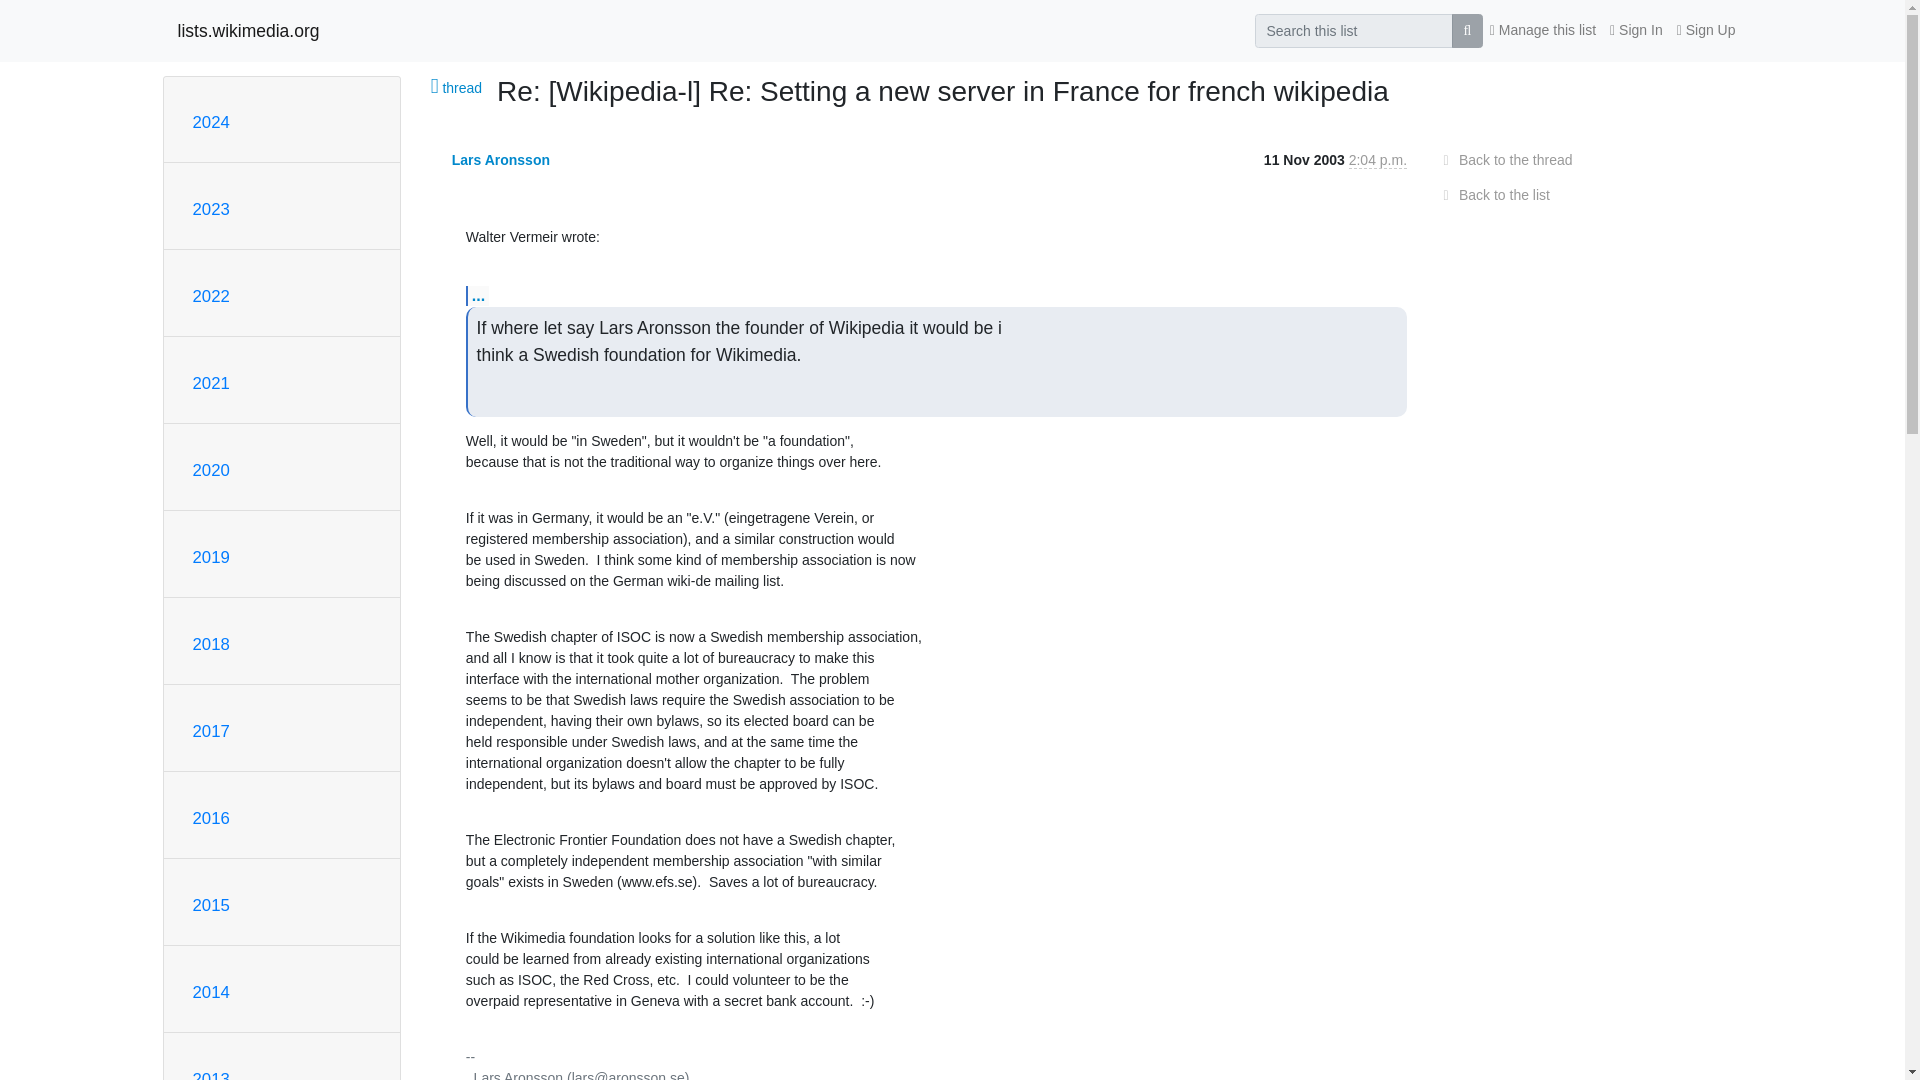 This screenshot has height=1080, width=1920. What do you see at coordinates (1378, 160) in the screenshot?
I see `Sender's time: Nov. 11, 2003, 3:04 p.m.` at bounding box center [1378, 160].